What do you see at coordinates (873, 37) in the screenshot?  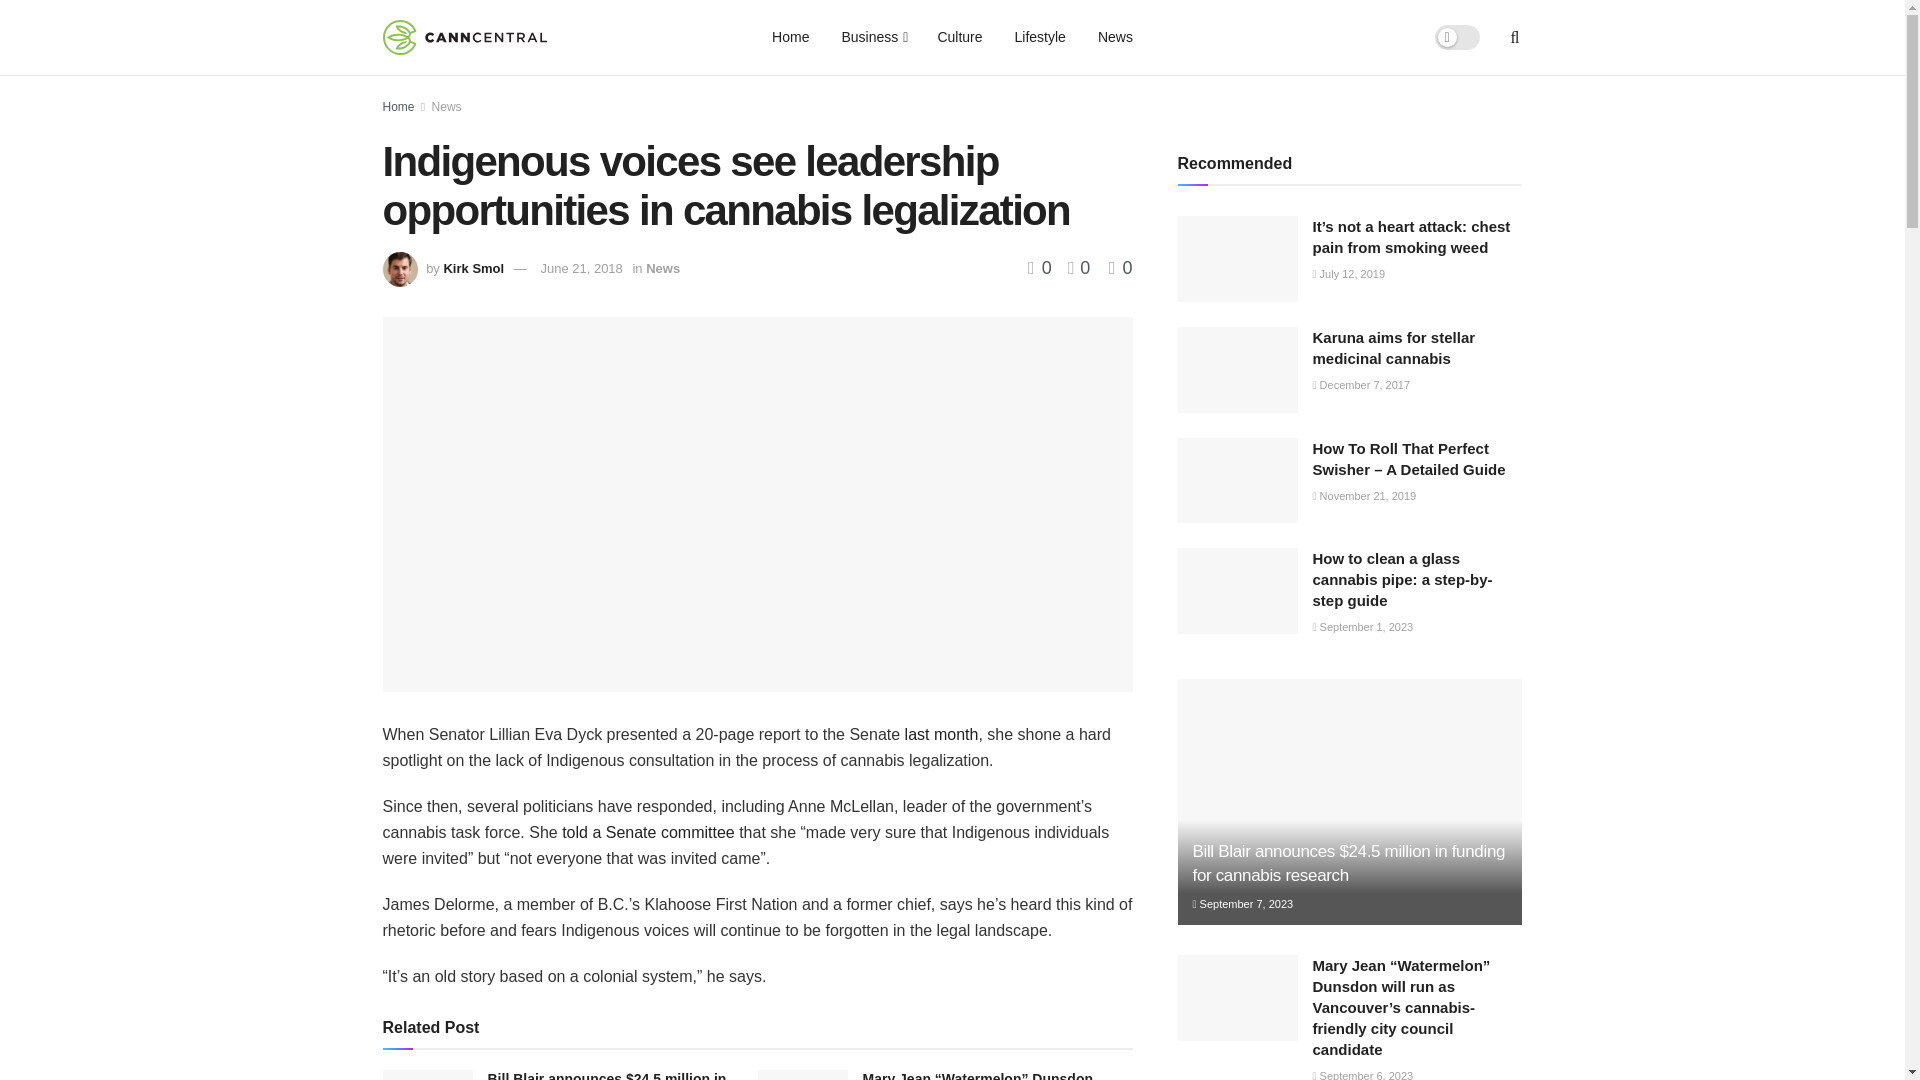 I see `Business` at bounding box center [873, 37].